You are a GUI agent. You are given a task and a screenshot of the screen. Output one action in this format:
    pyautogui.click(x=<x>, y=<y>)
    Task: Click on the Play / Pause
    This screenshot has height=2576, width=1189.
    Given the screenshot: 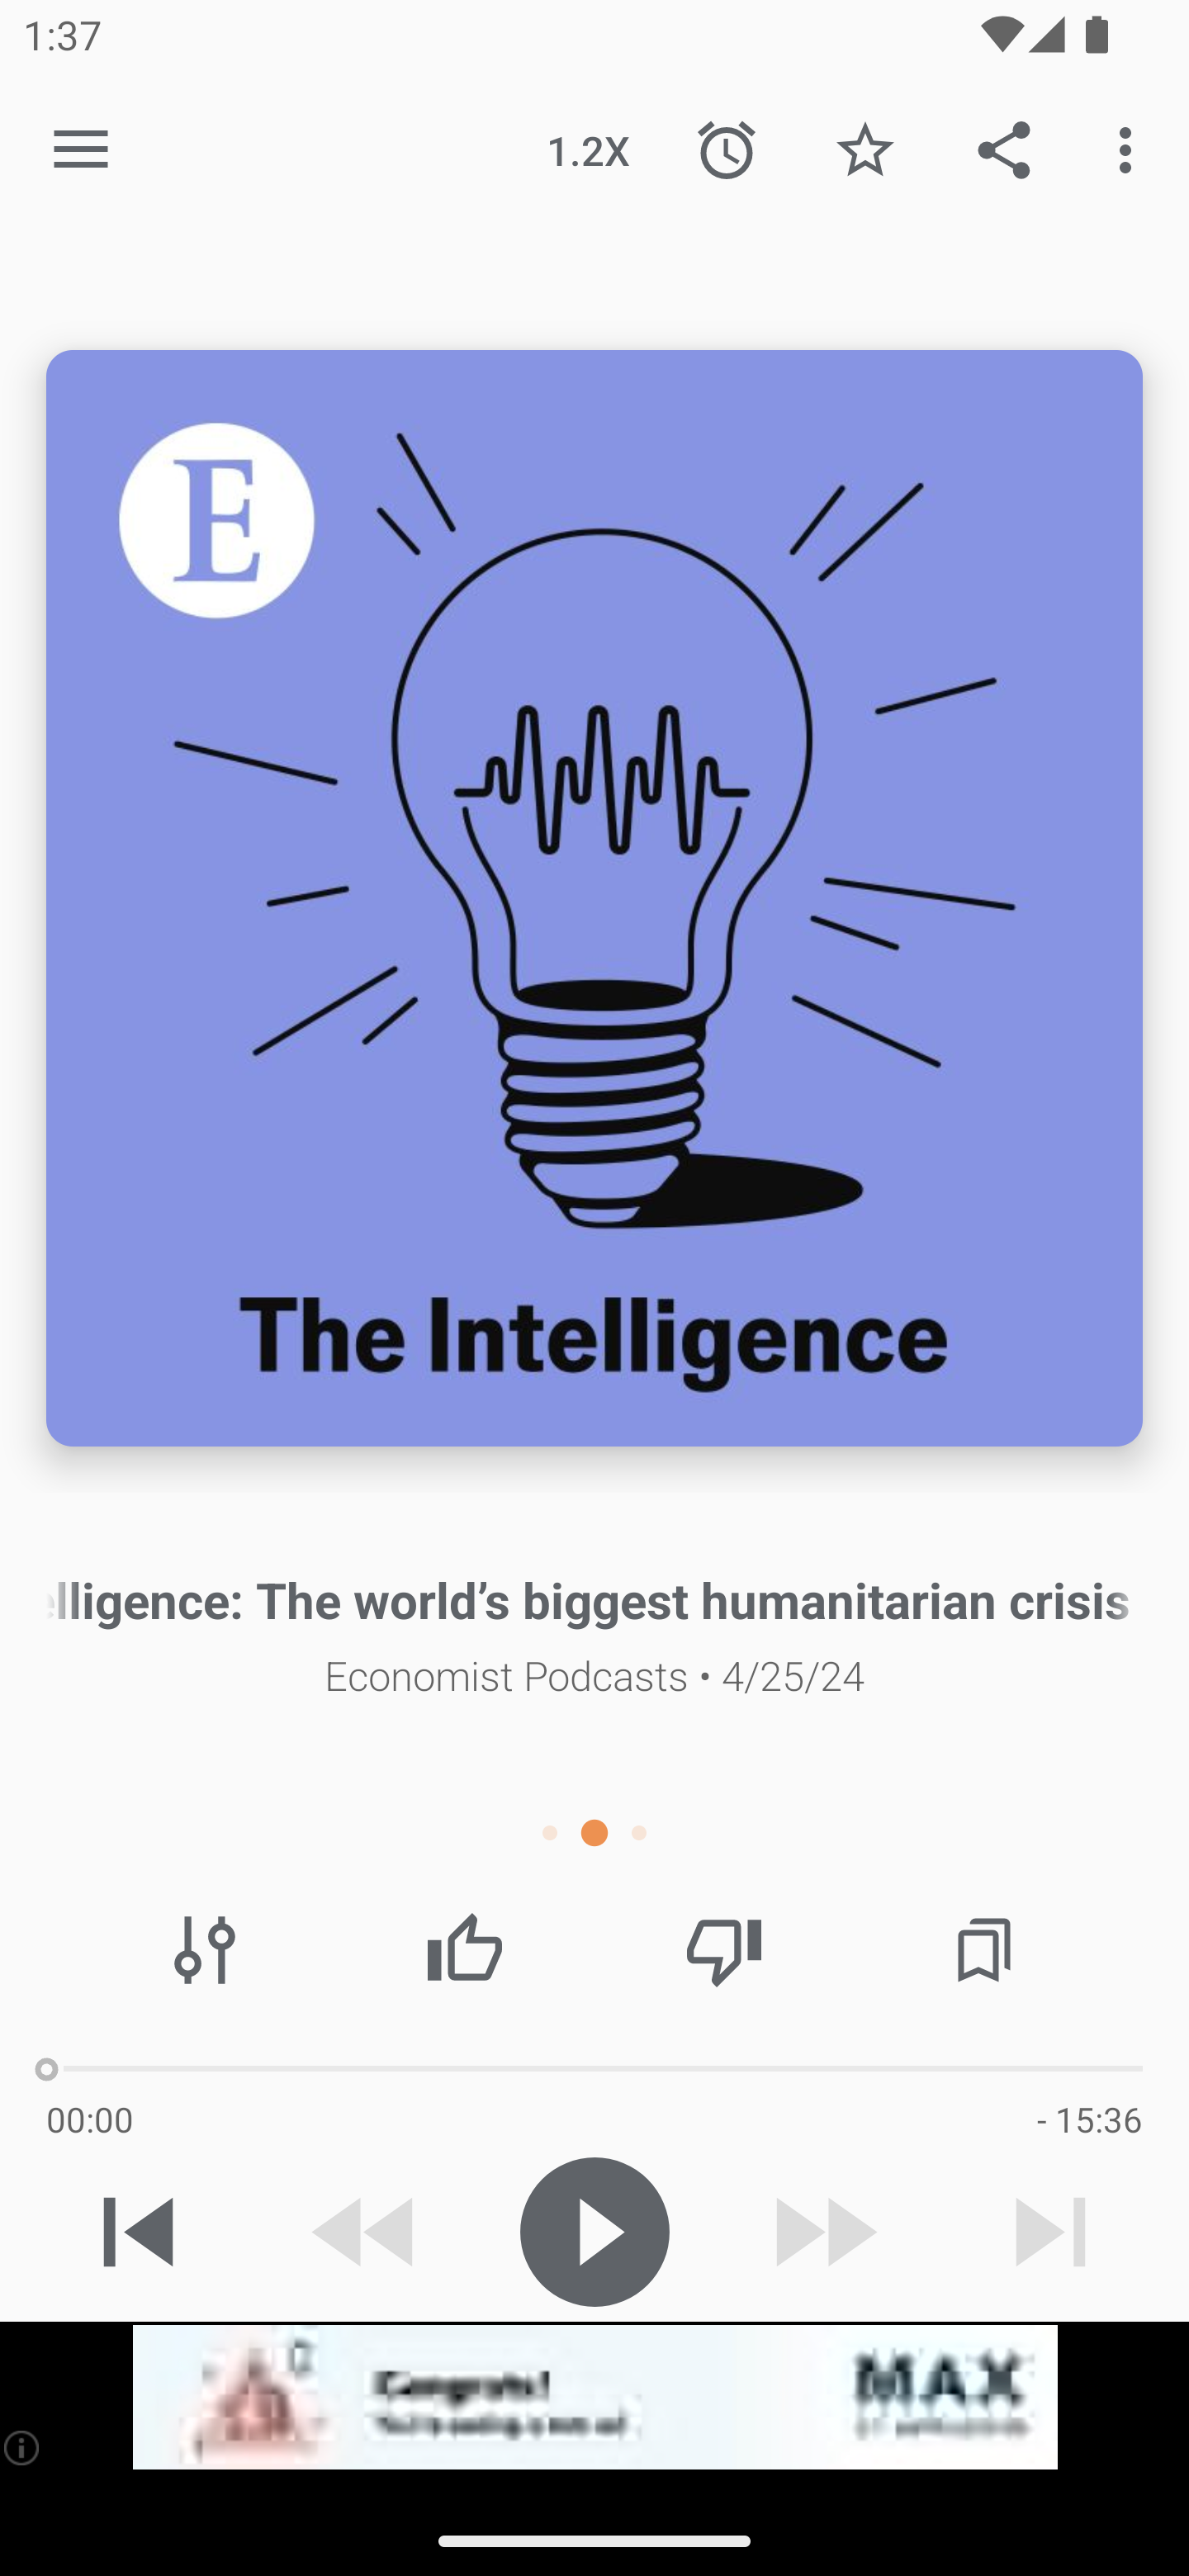 What is the action you would take?
    pyautogui.click(x=594, y=2232)
    